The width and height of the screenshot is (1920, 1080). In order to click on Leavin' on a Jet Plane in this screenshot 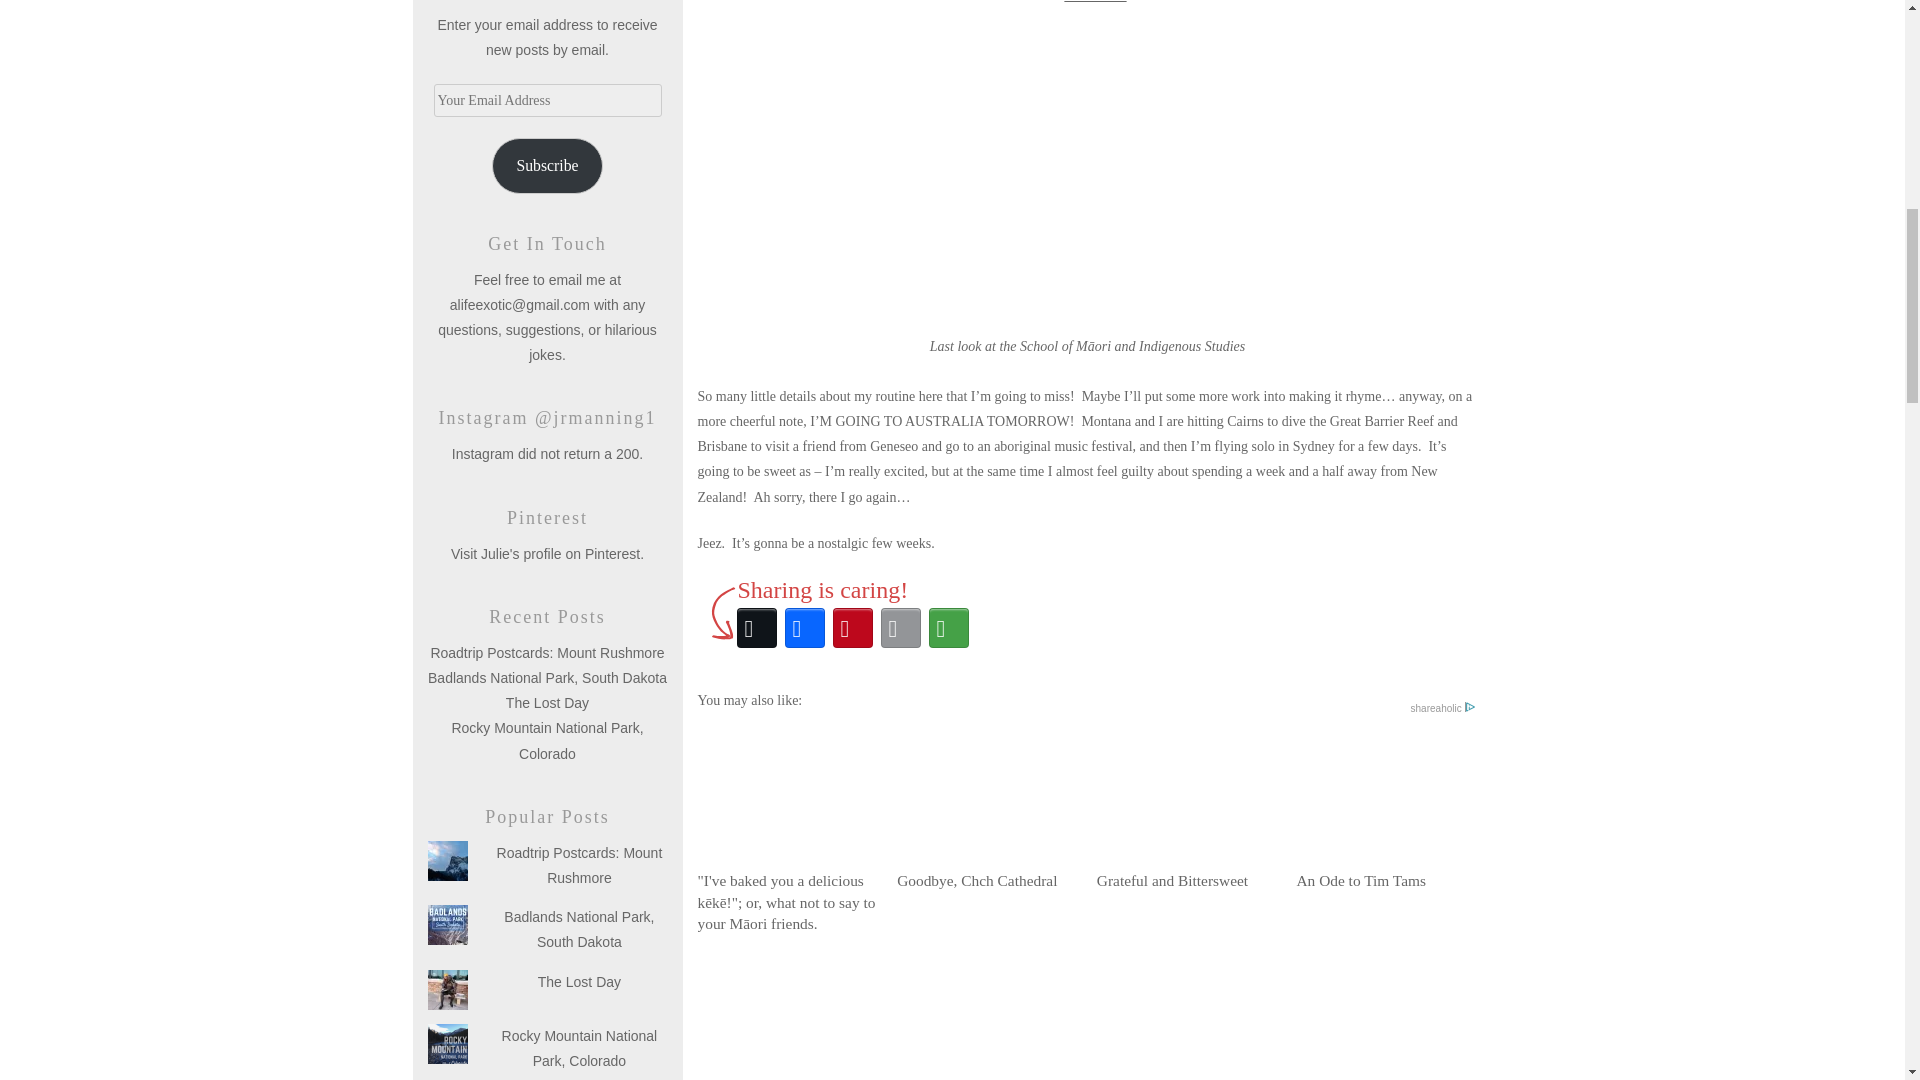, I will do `click(1186, 1017)`.